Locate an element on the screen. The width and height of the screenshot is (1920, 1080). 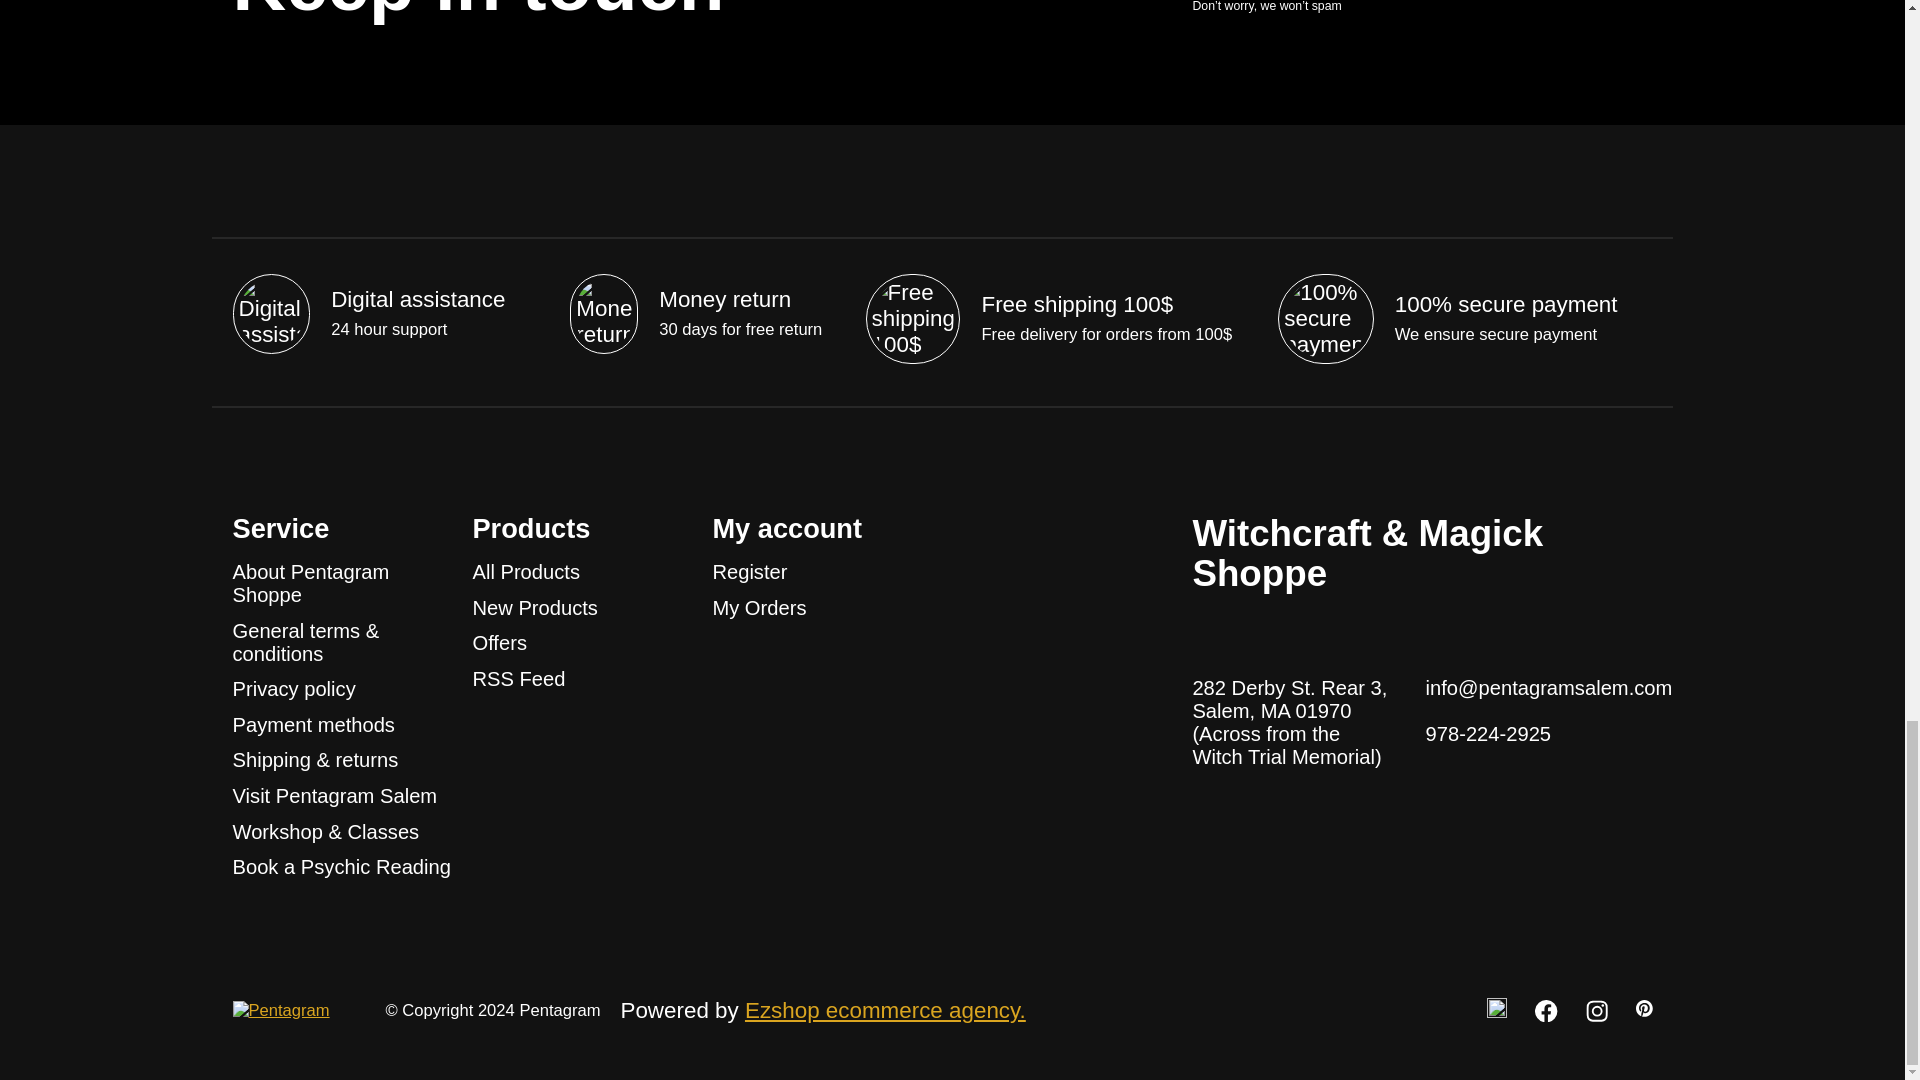
Privacy policy is located at coordinates (294, 688).